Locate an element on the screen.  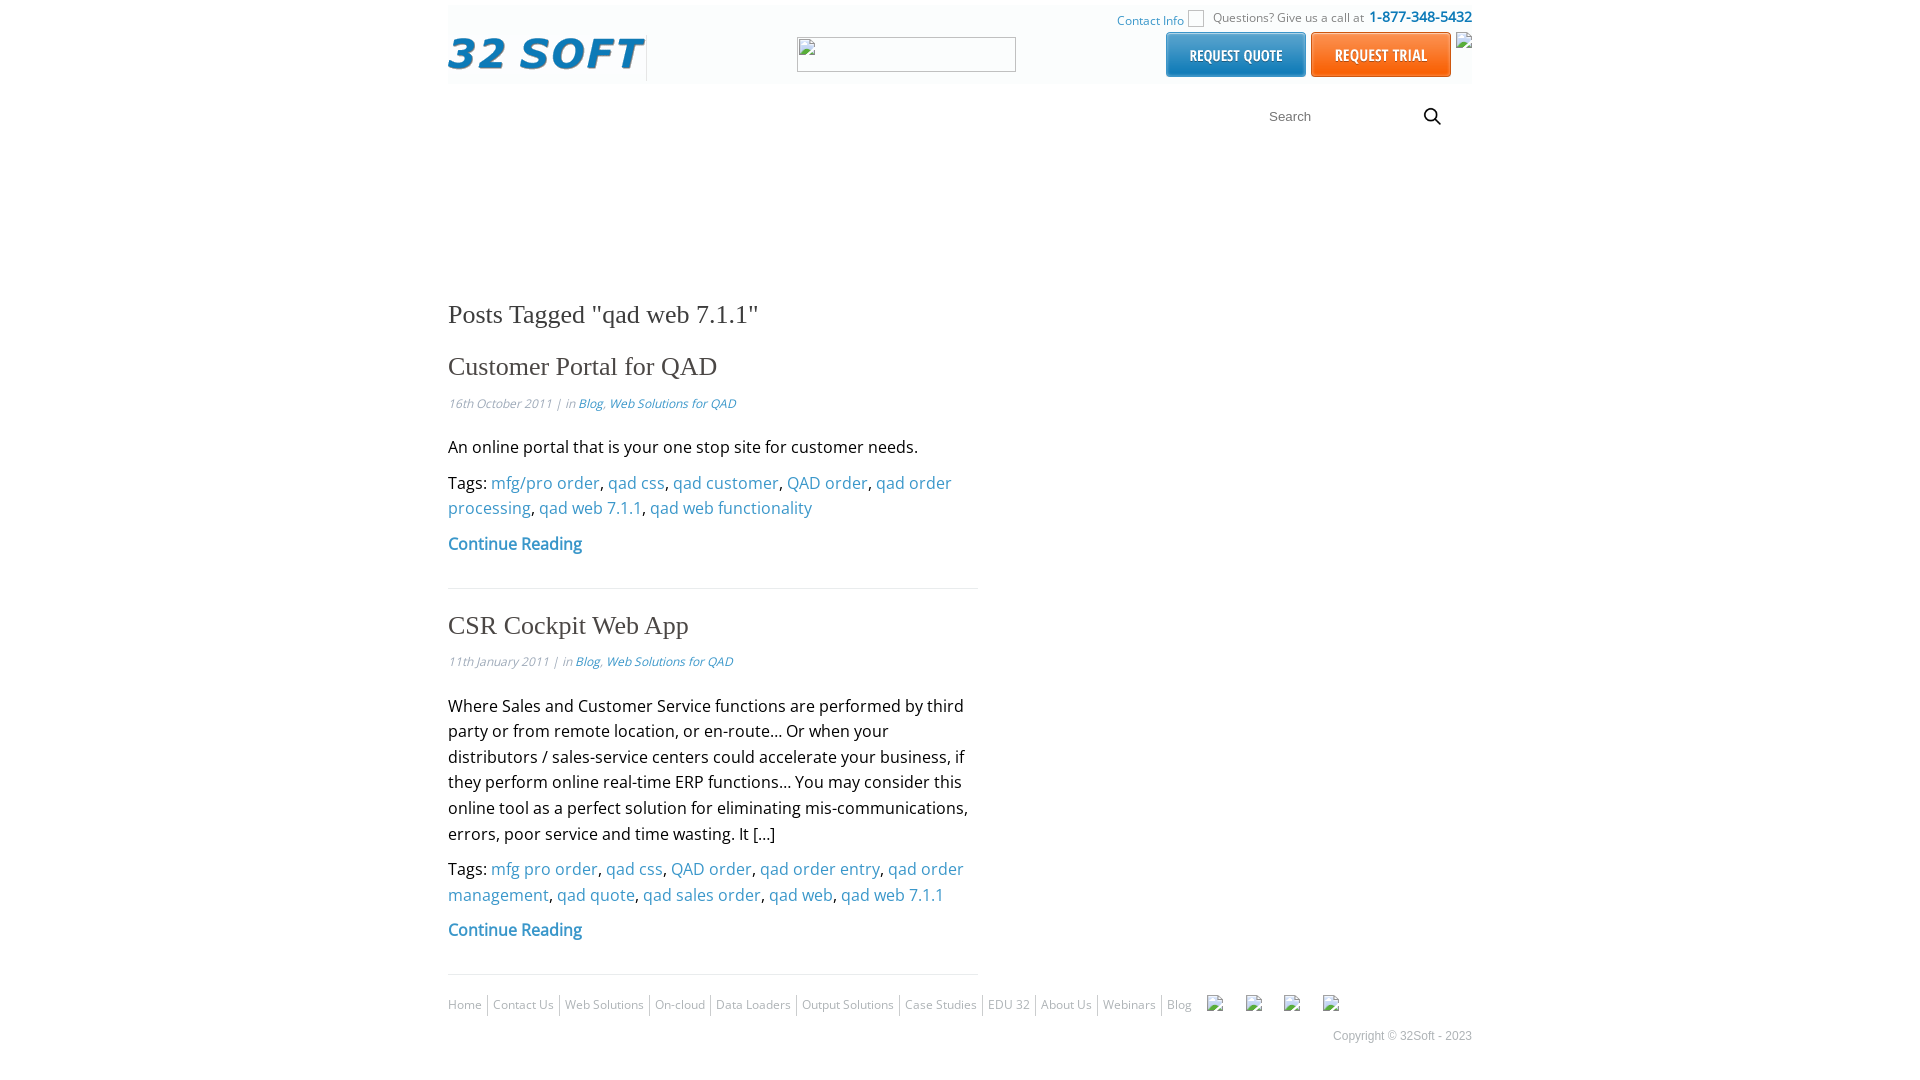
Webinars is located at coordinates (1130, 1004).